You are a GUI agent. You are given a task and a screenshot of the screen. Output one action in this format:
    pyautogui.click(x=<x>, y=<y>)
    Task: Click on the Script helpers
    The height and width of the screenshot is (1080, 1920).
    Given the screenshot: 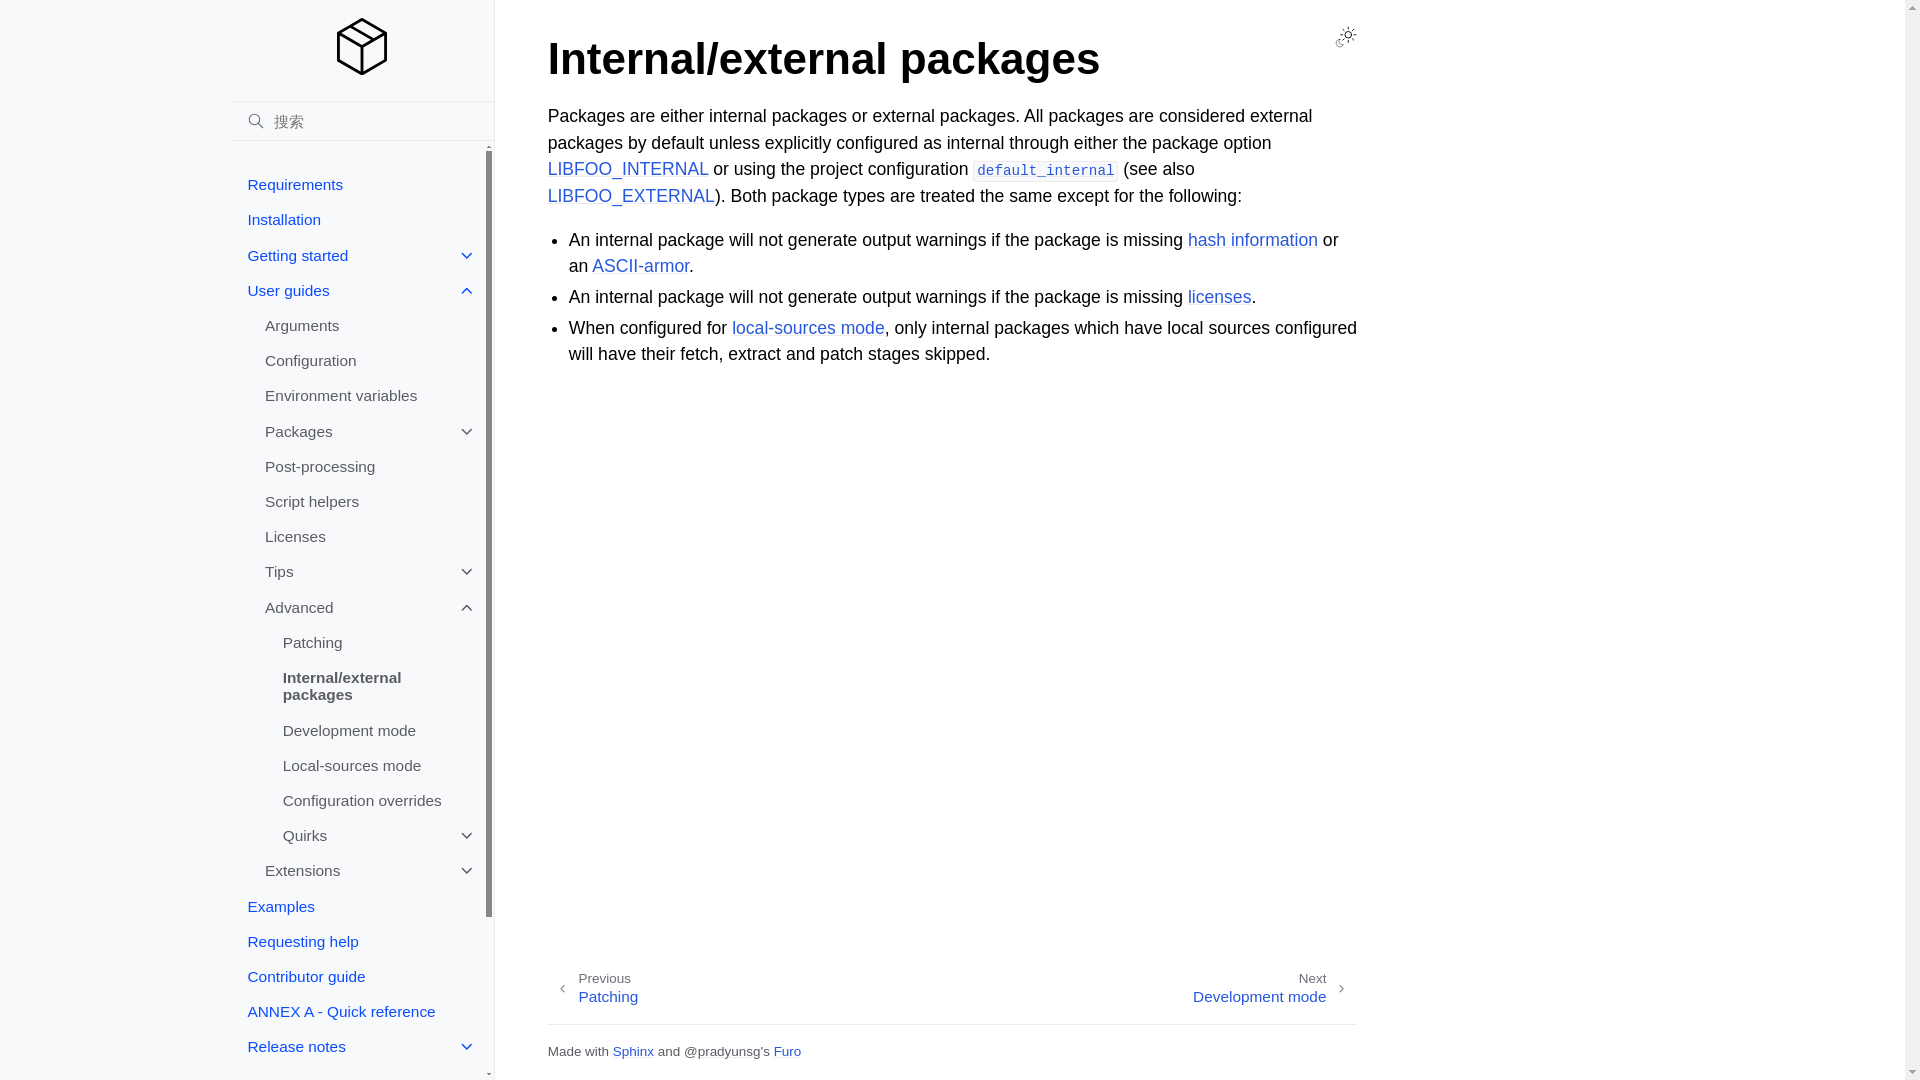 What is the action you would take?
    pyautogui.click(x=365, y=501)
    